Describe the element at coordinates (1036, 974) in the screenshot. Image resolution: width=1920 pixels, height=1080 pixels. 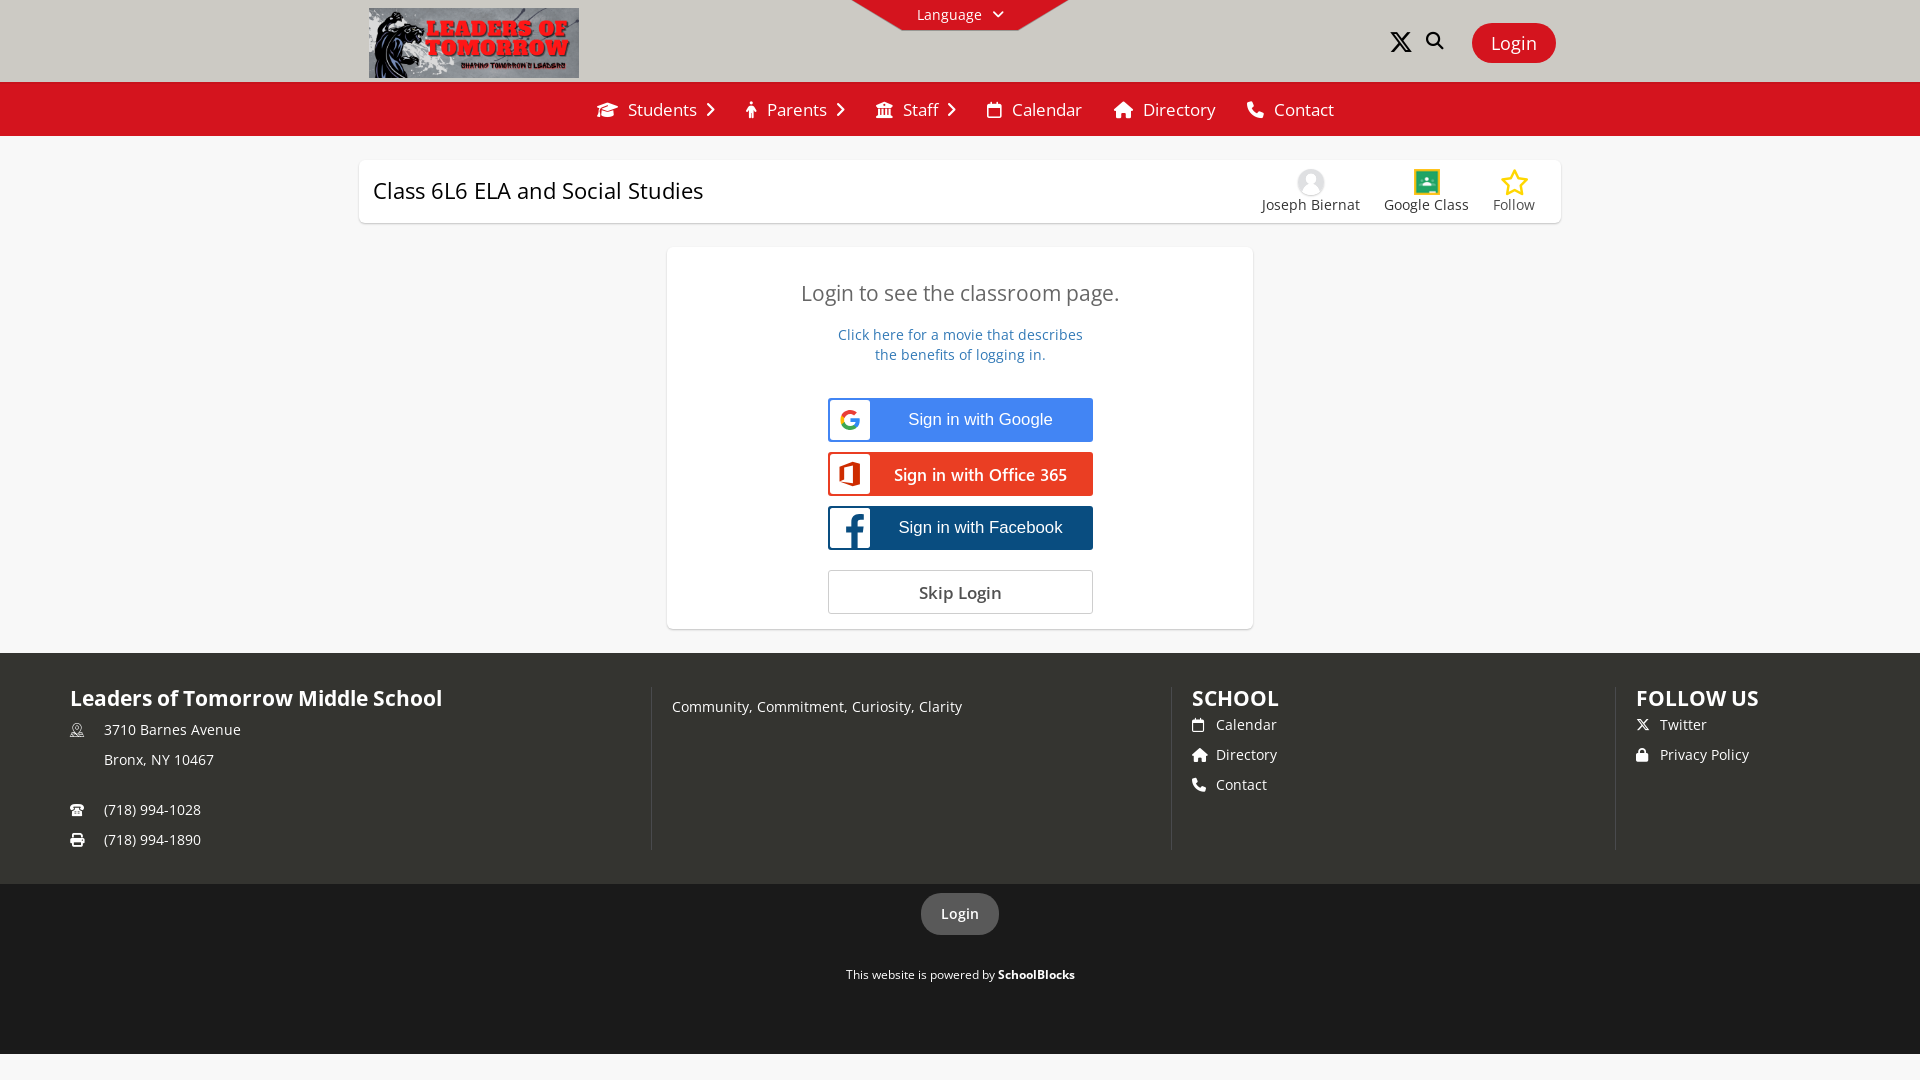
I see `SchoolBlocks` at that location.